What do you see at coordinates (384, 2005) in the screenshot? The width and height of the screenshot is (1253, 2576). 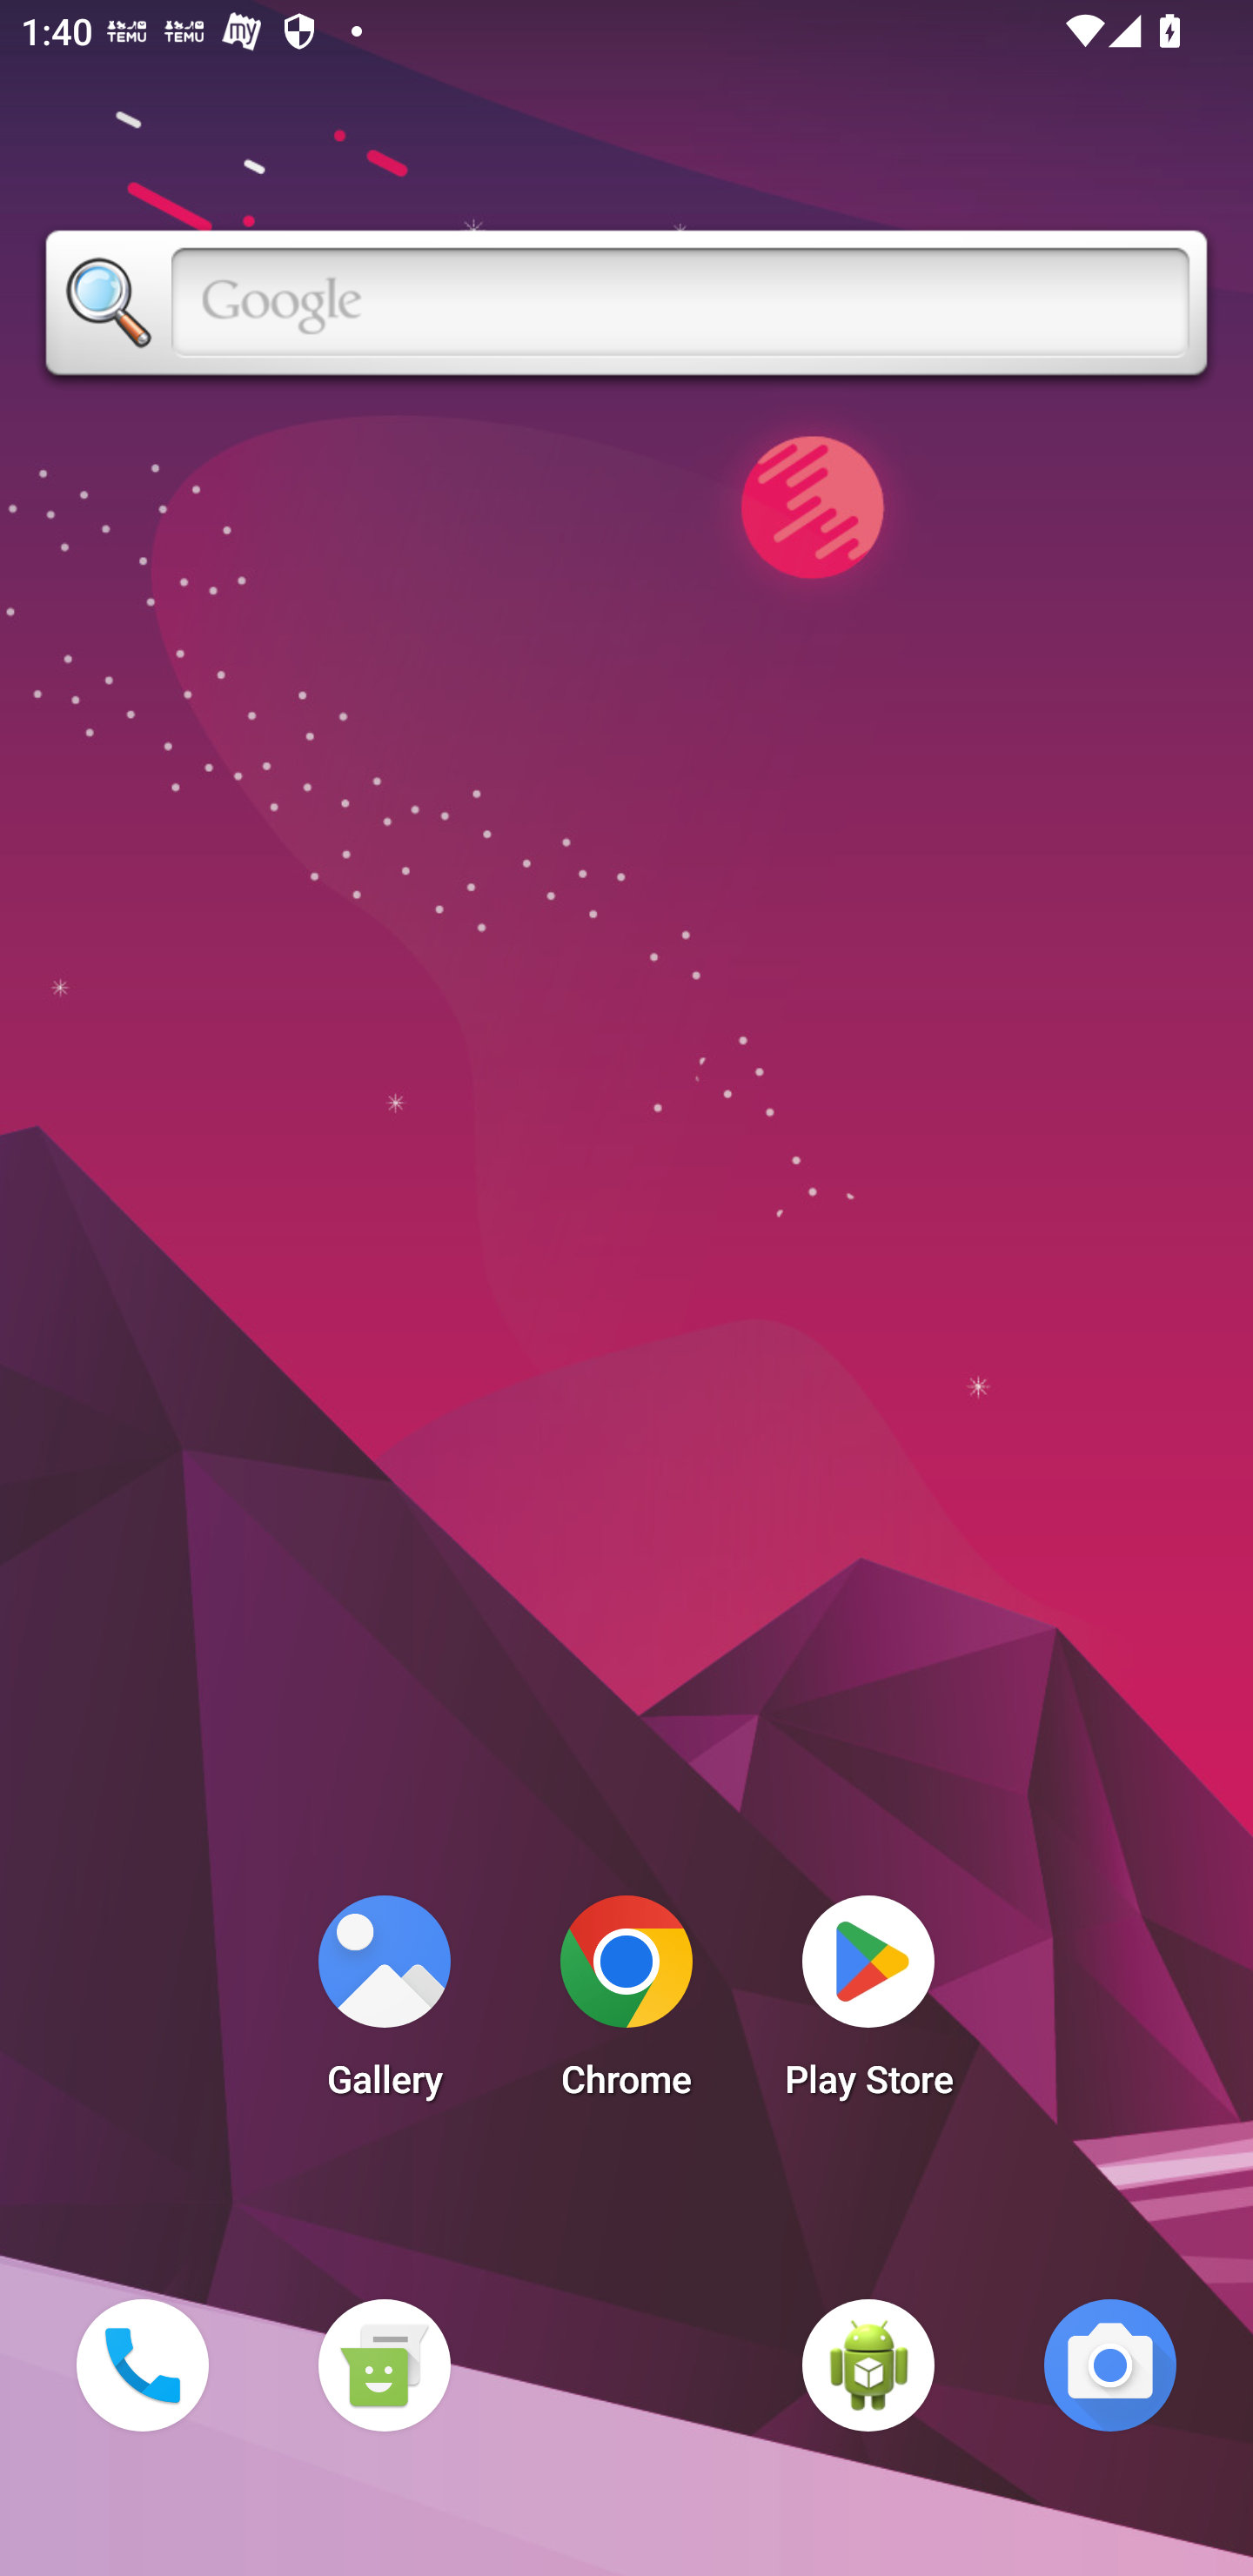 I see `Gallery` at bounding box center [384, 2005].